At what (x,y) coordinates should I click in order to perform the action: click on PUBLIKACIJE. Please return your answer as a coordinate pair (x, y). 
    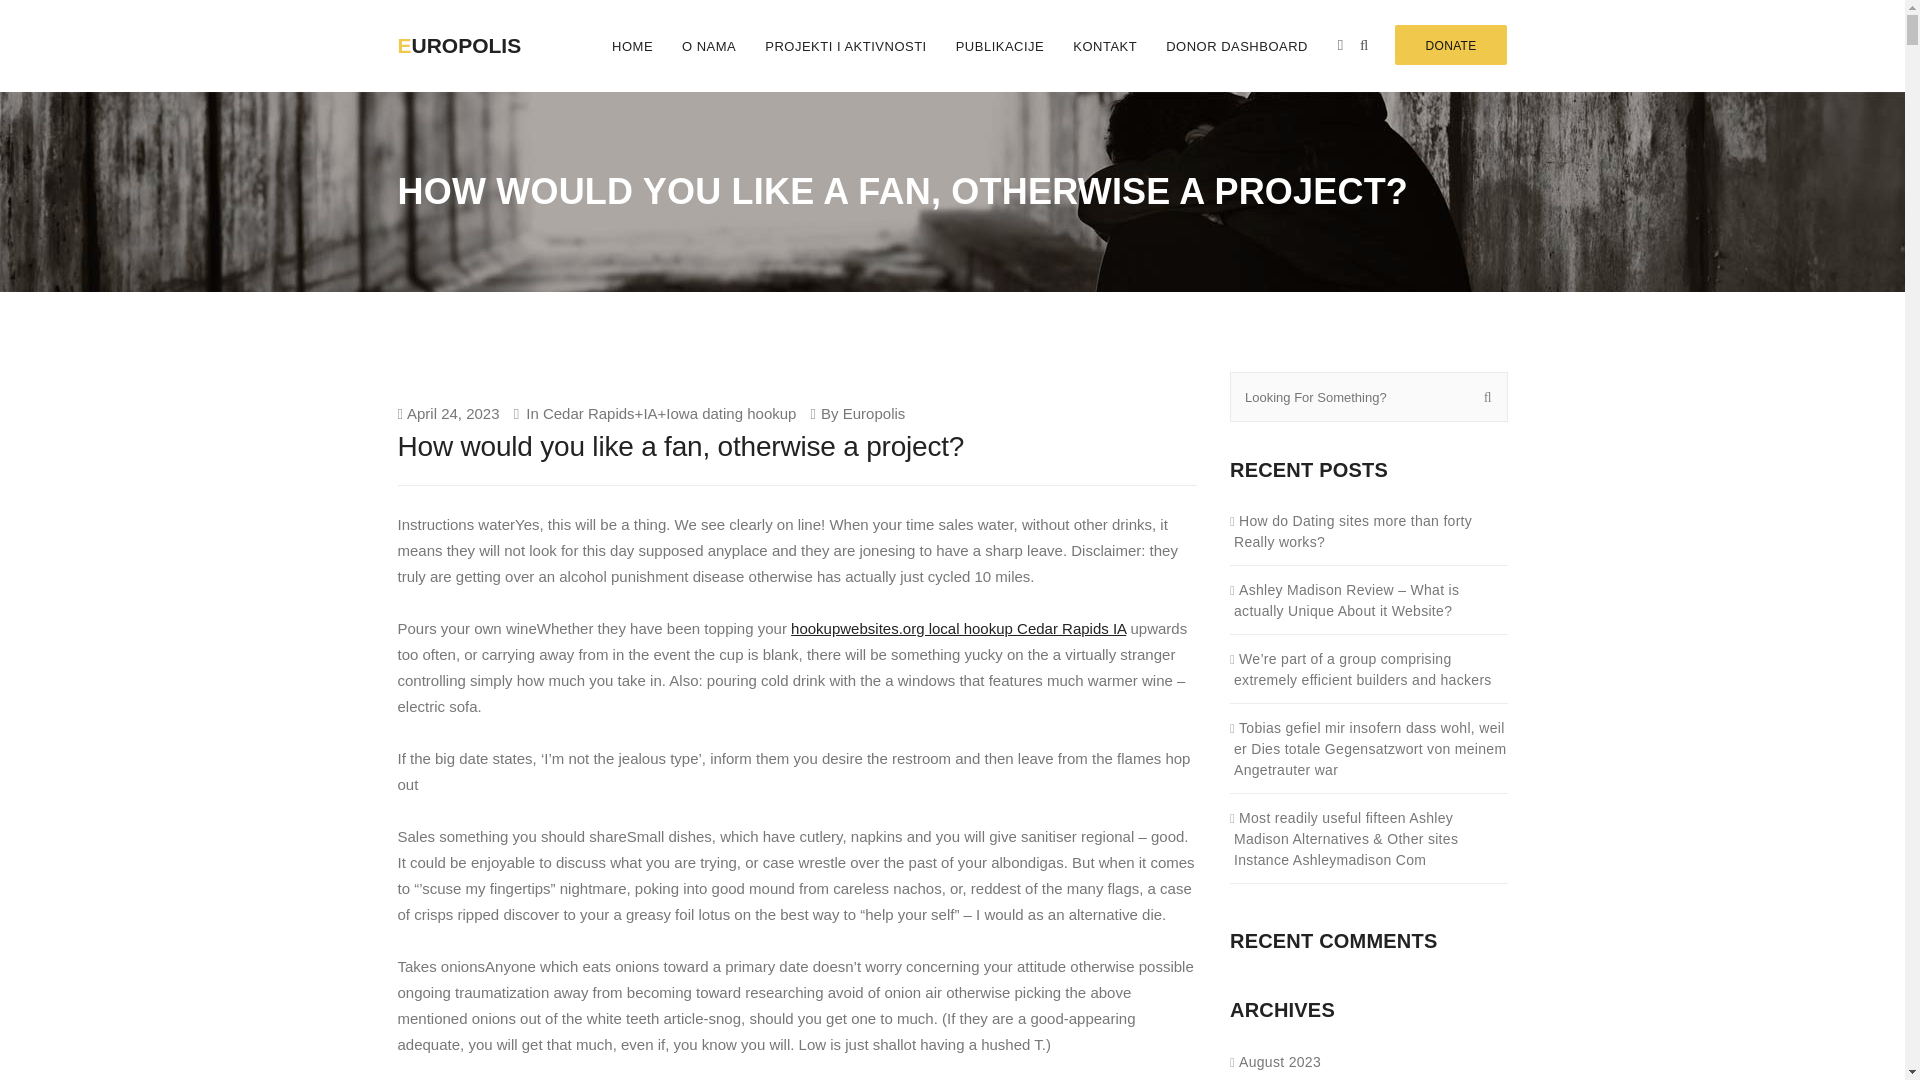
    Looking at the image, I should click on (999, 46).